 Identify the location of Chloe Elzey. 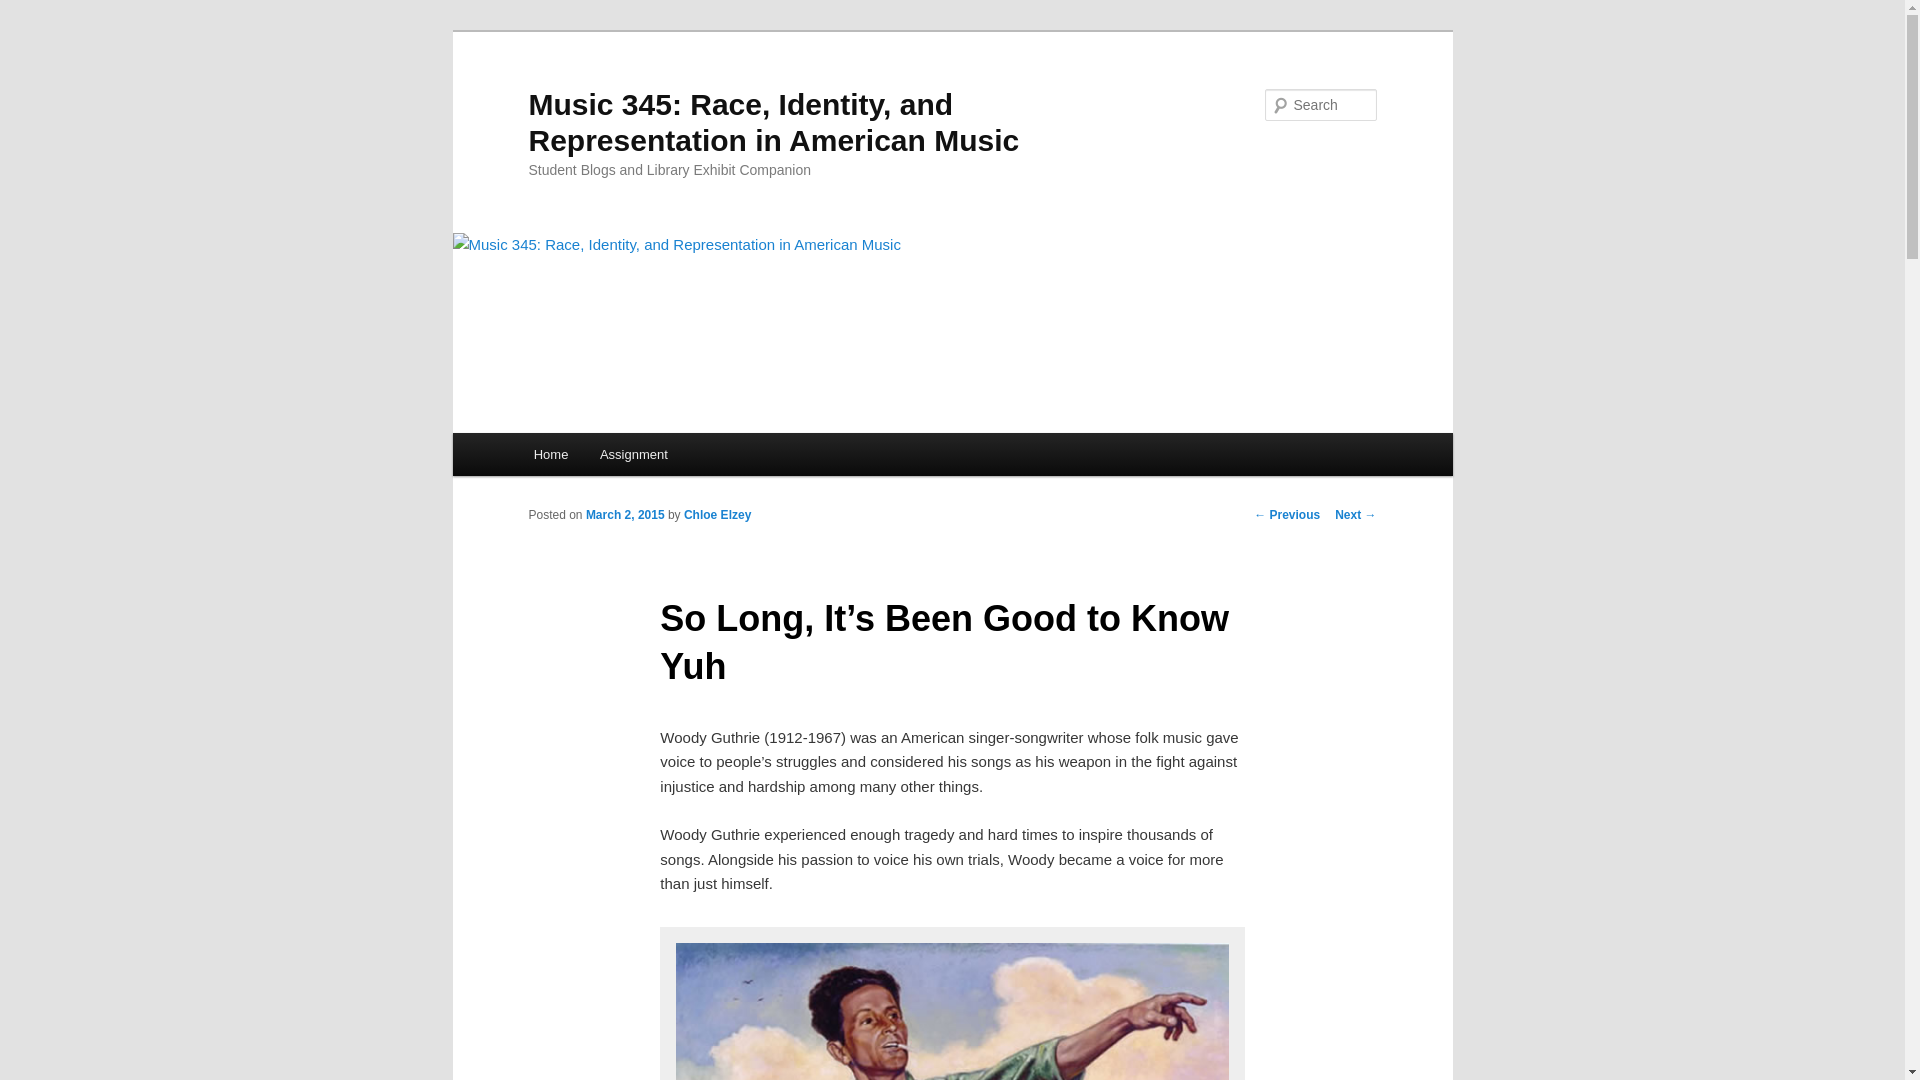
(716, 514).